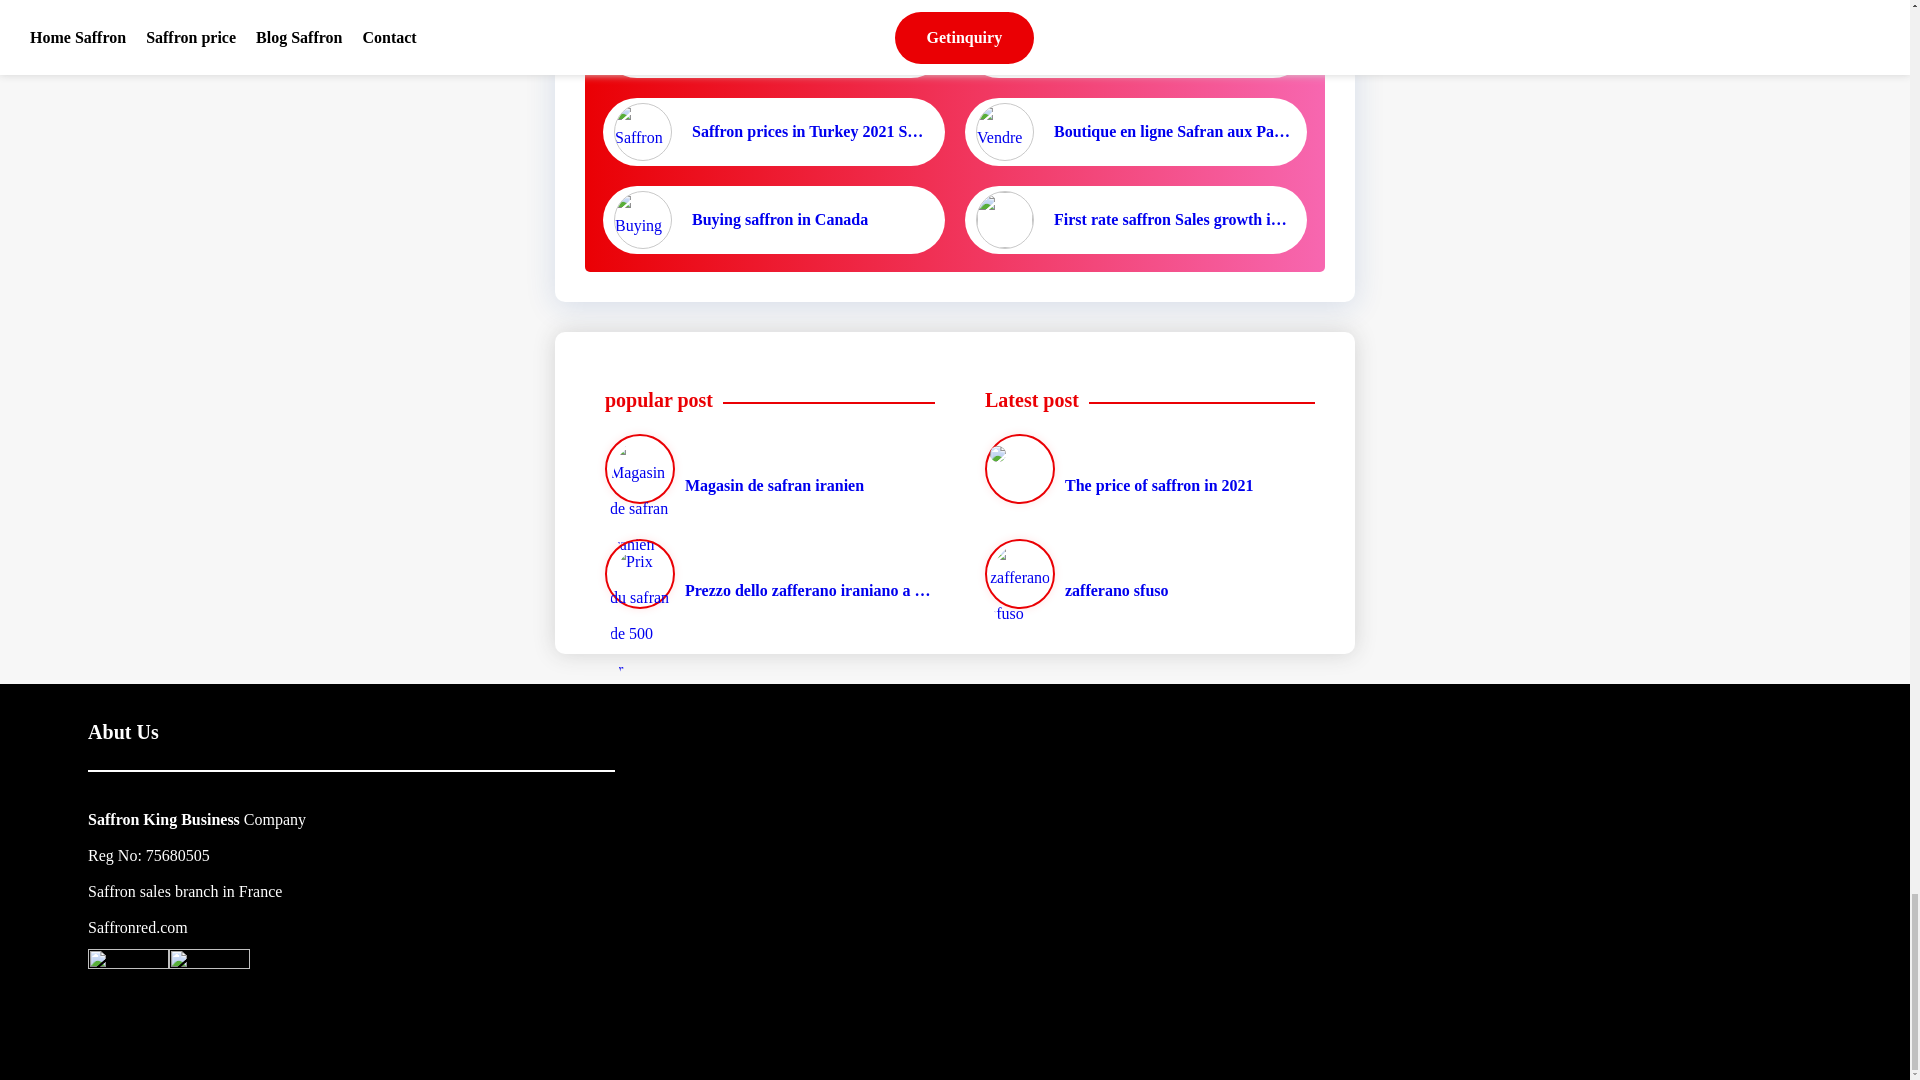 Image resolution: width=1920 pixels, height=1080 pixels. What do you see at coordinates (164, 818) in the screenshot?
I see `Saffron King Business` at bounding box center [164, 818].